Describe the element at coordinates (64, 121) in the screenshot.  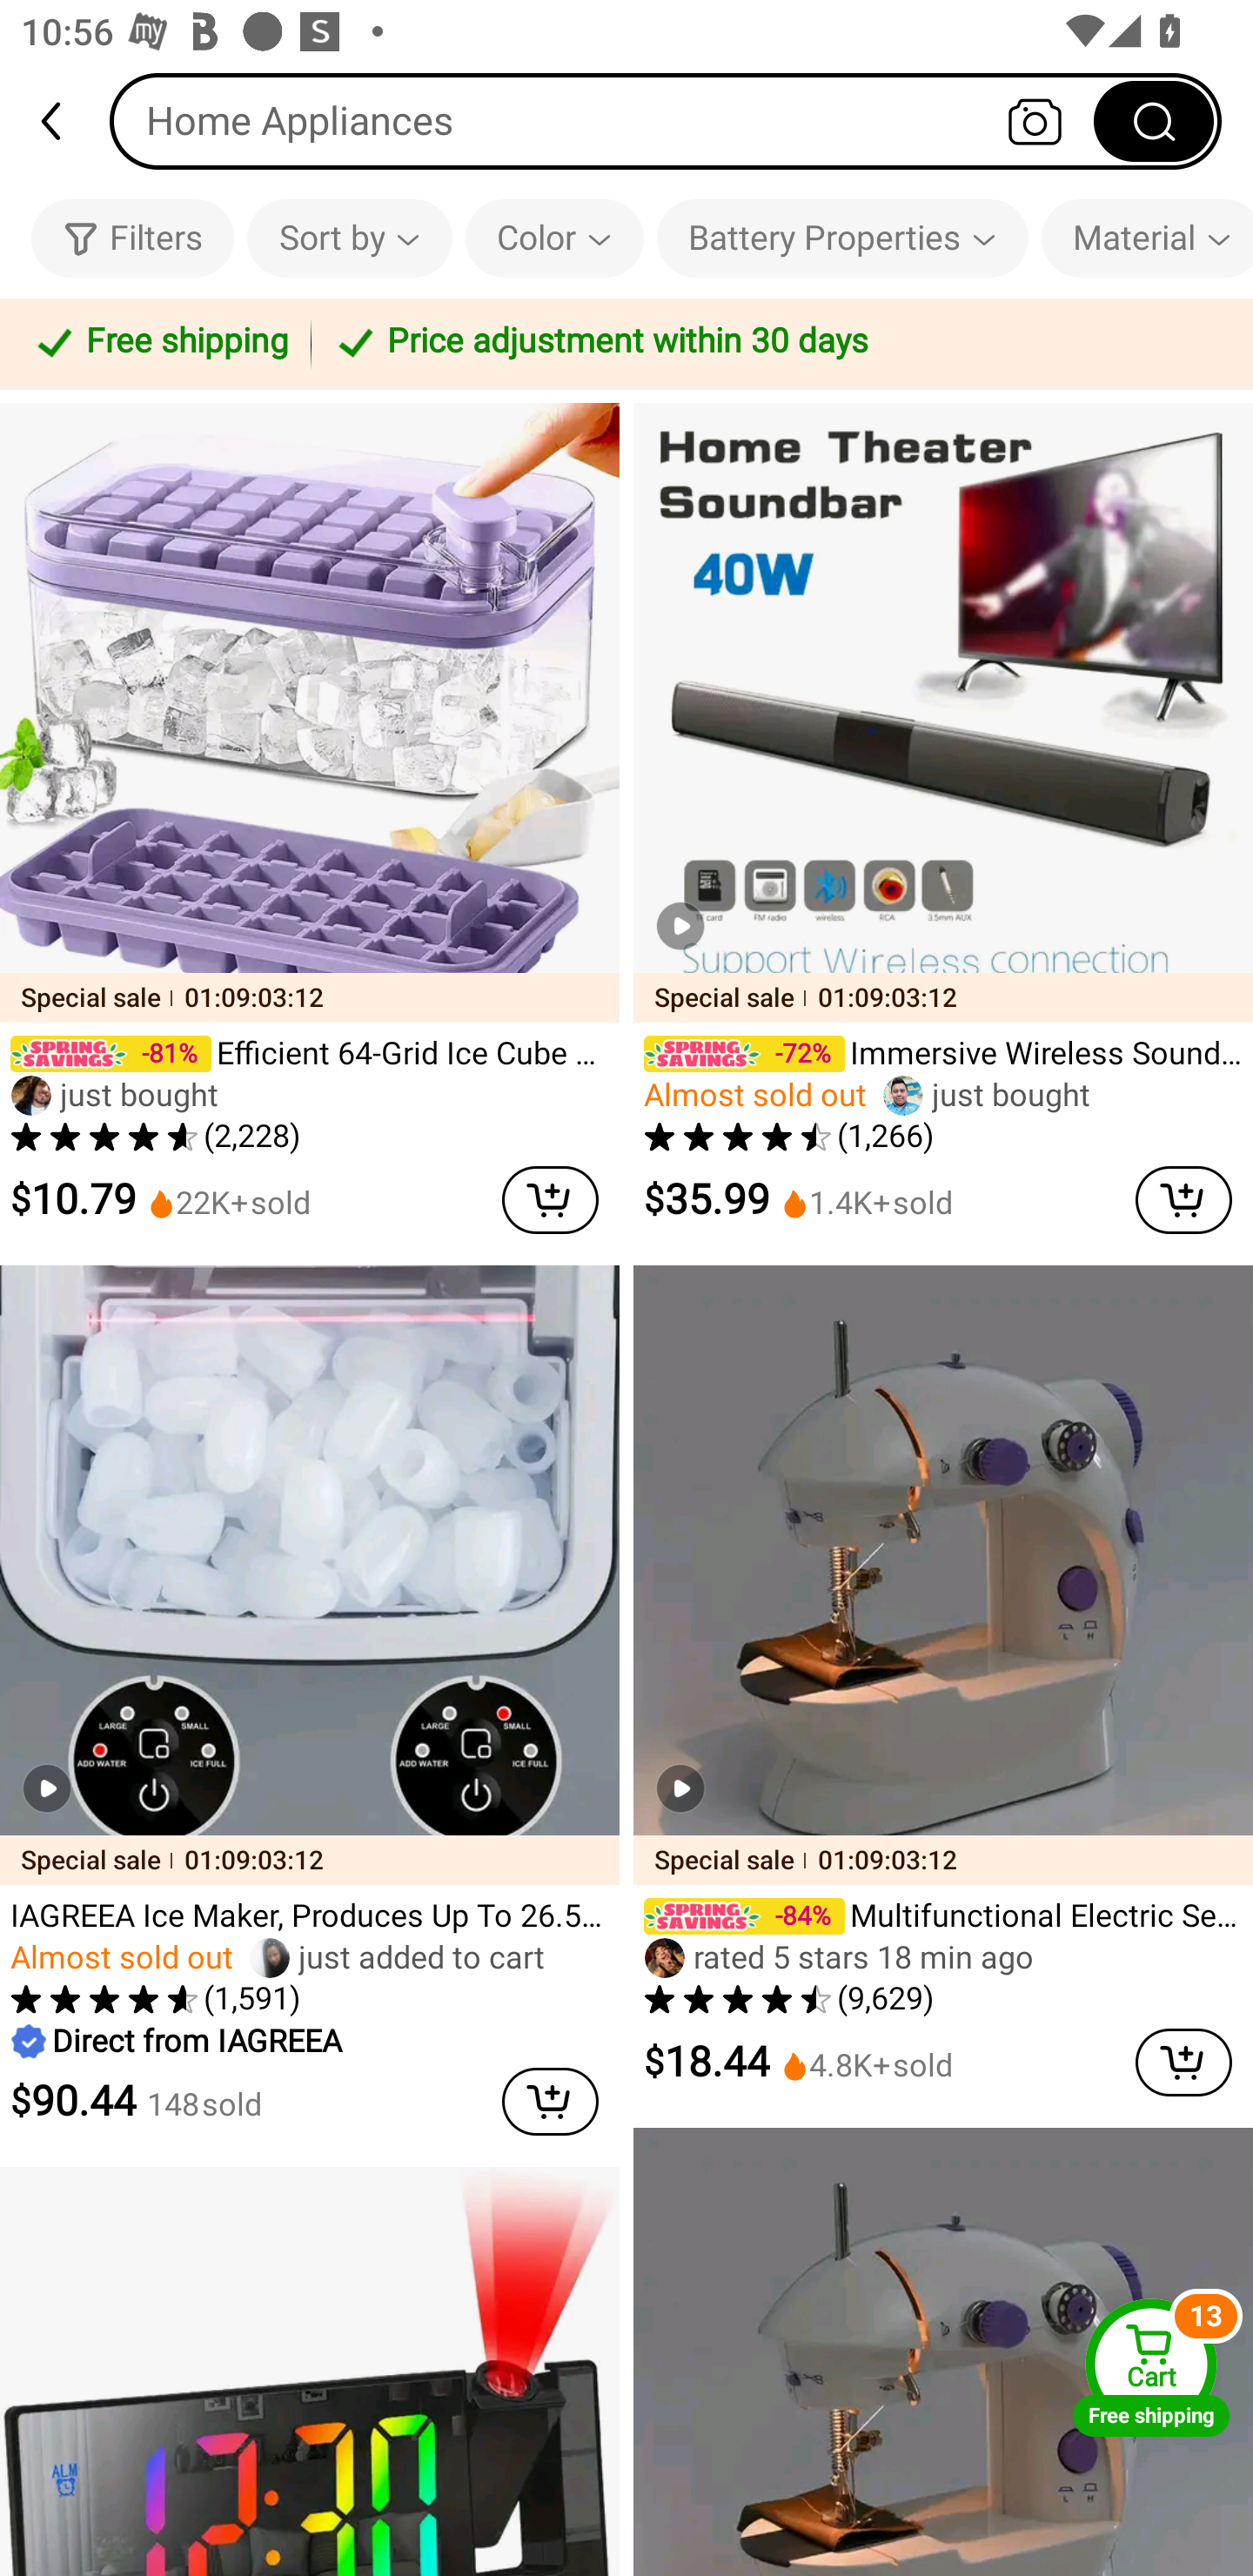
I see `back` at that location.